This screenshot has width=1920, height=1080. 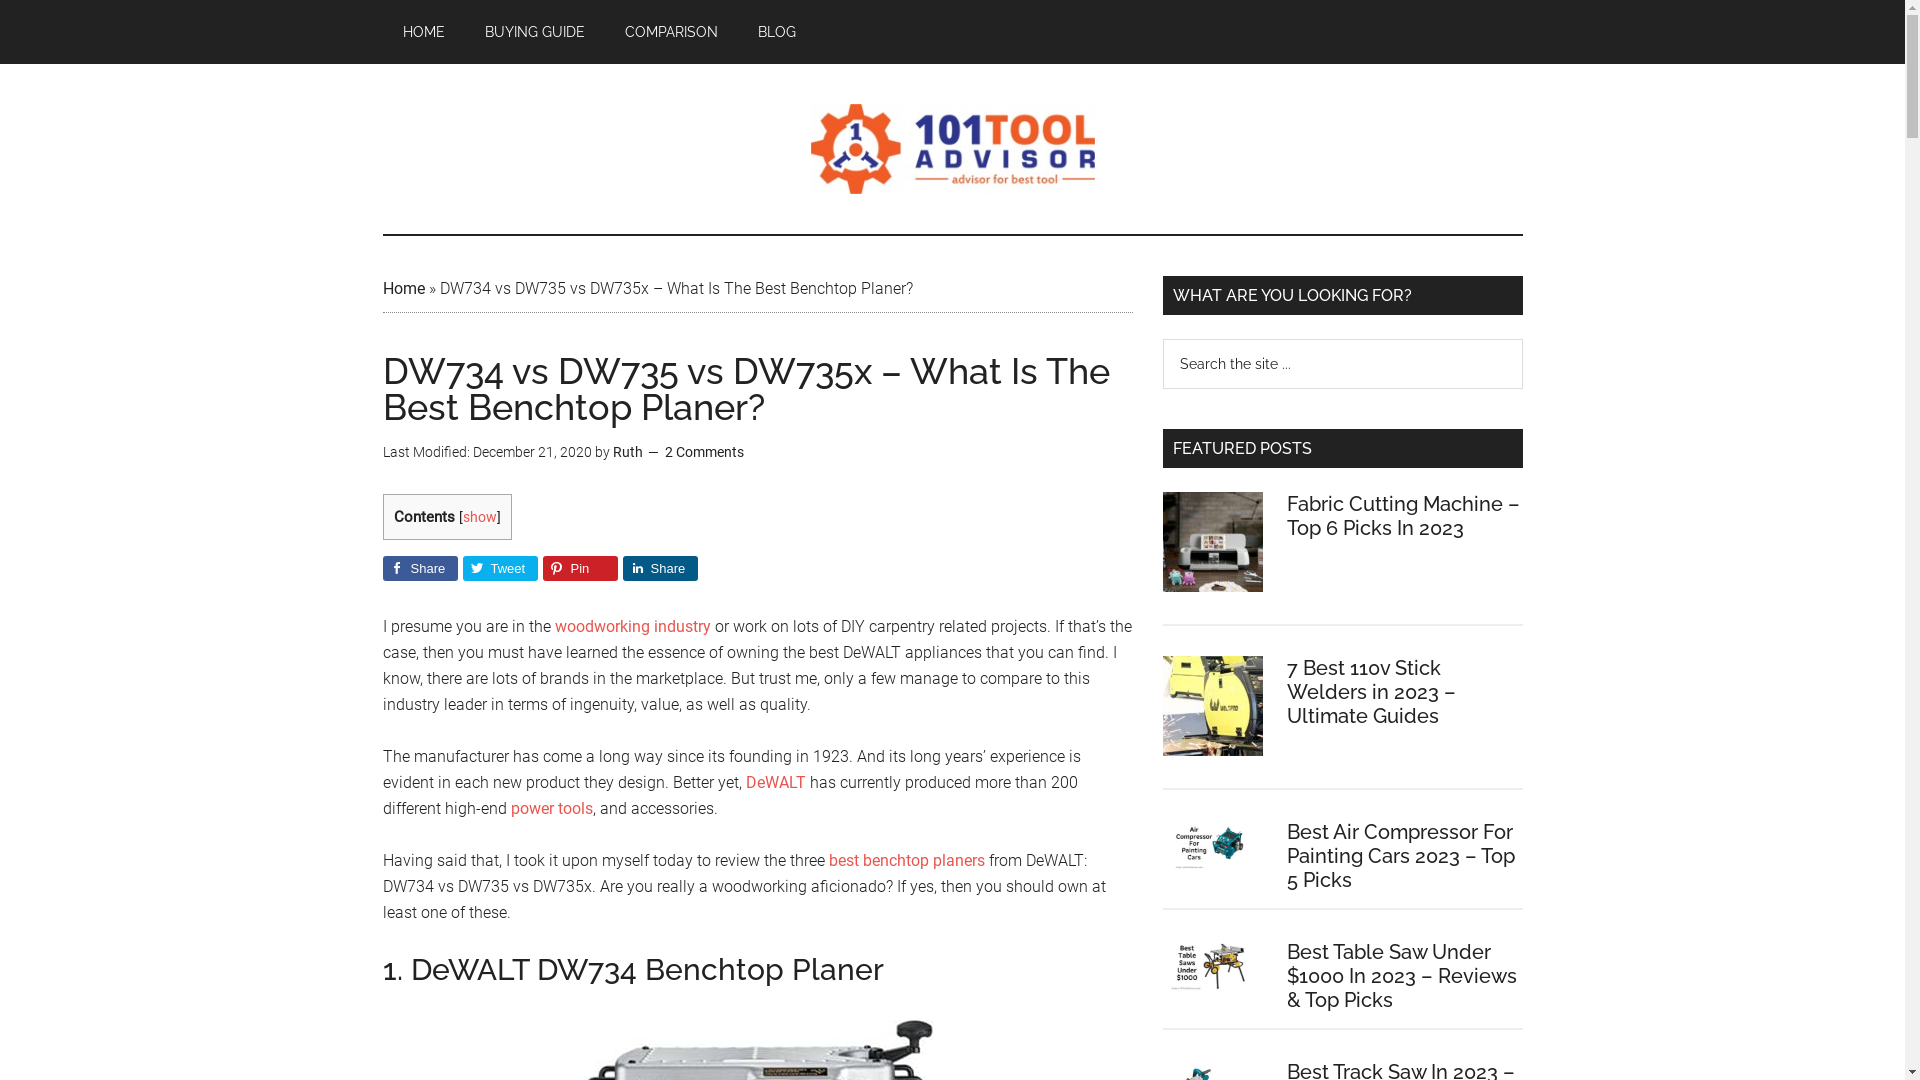 What do you see at coordinates (534, 32) in the screenshot?
I see `BUYING GUIDE` at bounding box center [534, 32].